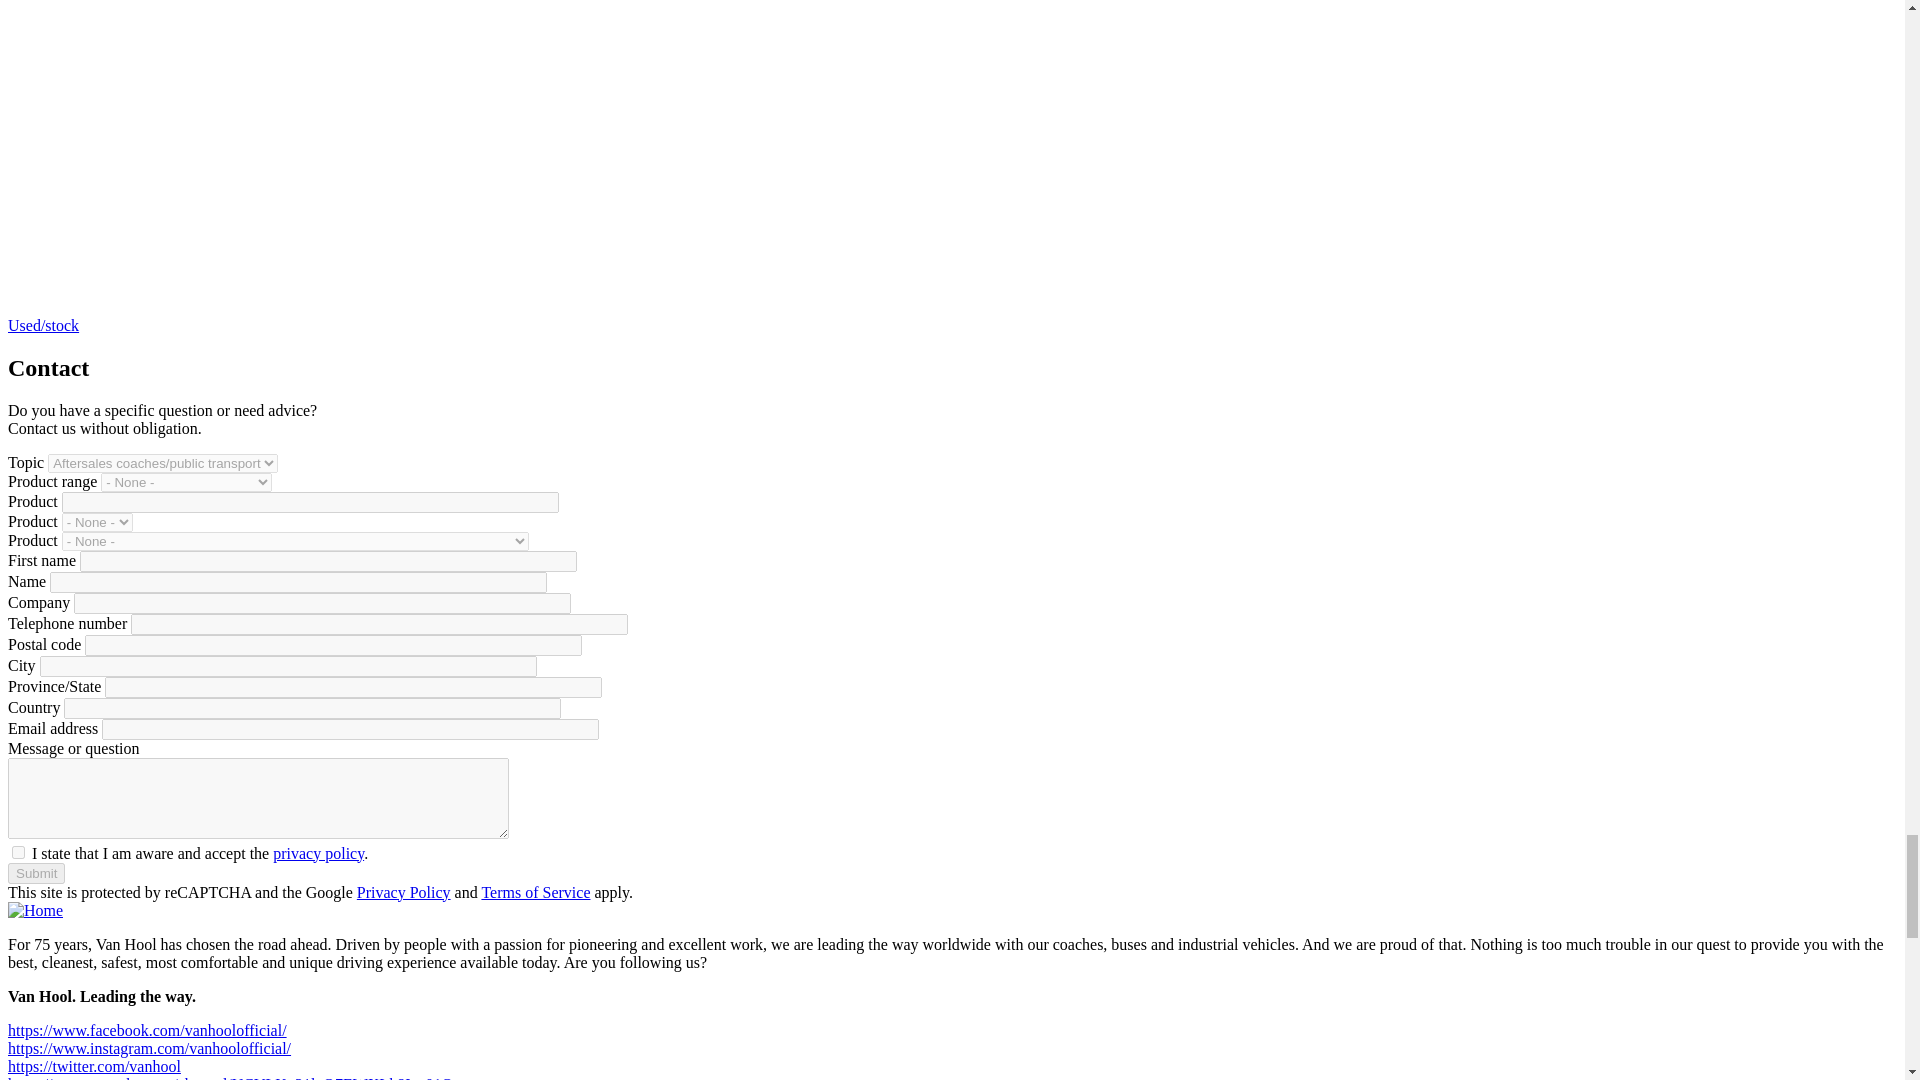 This screenshot has width=1920, height=1080. Describe the element at coordinates (535, 892) in the screenshot. I see `Terms of Service` at that location.